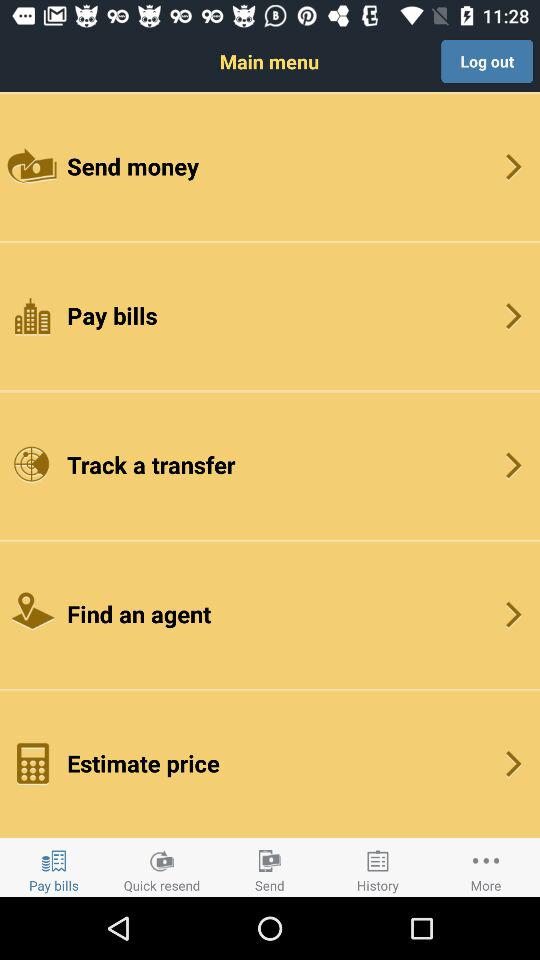 This screenshot has width=540, height=960. What do you see at coordinates (270, 464) in the screenshot?
I see `turn on item below pay bills icon` at bounding box center [270, 464].